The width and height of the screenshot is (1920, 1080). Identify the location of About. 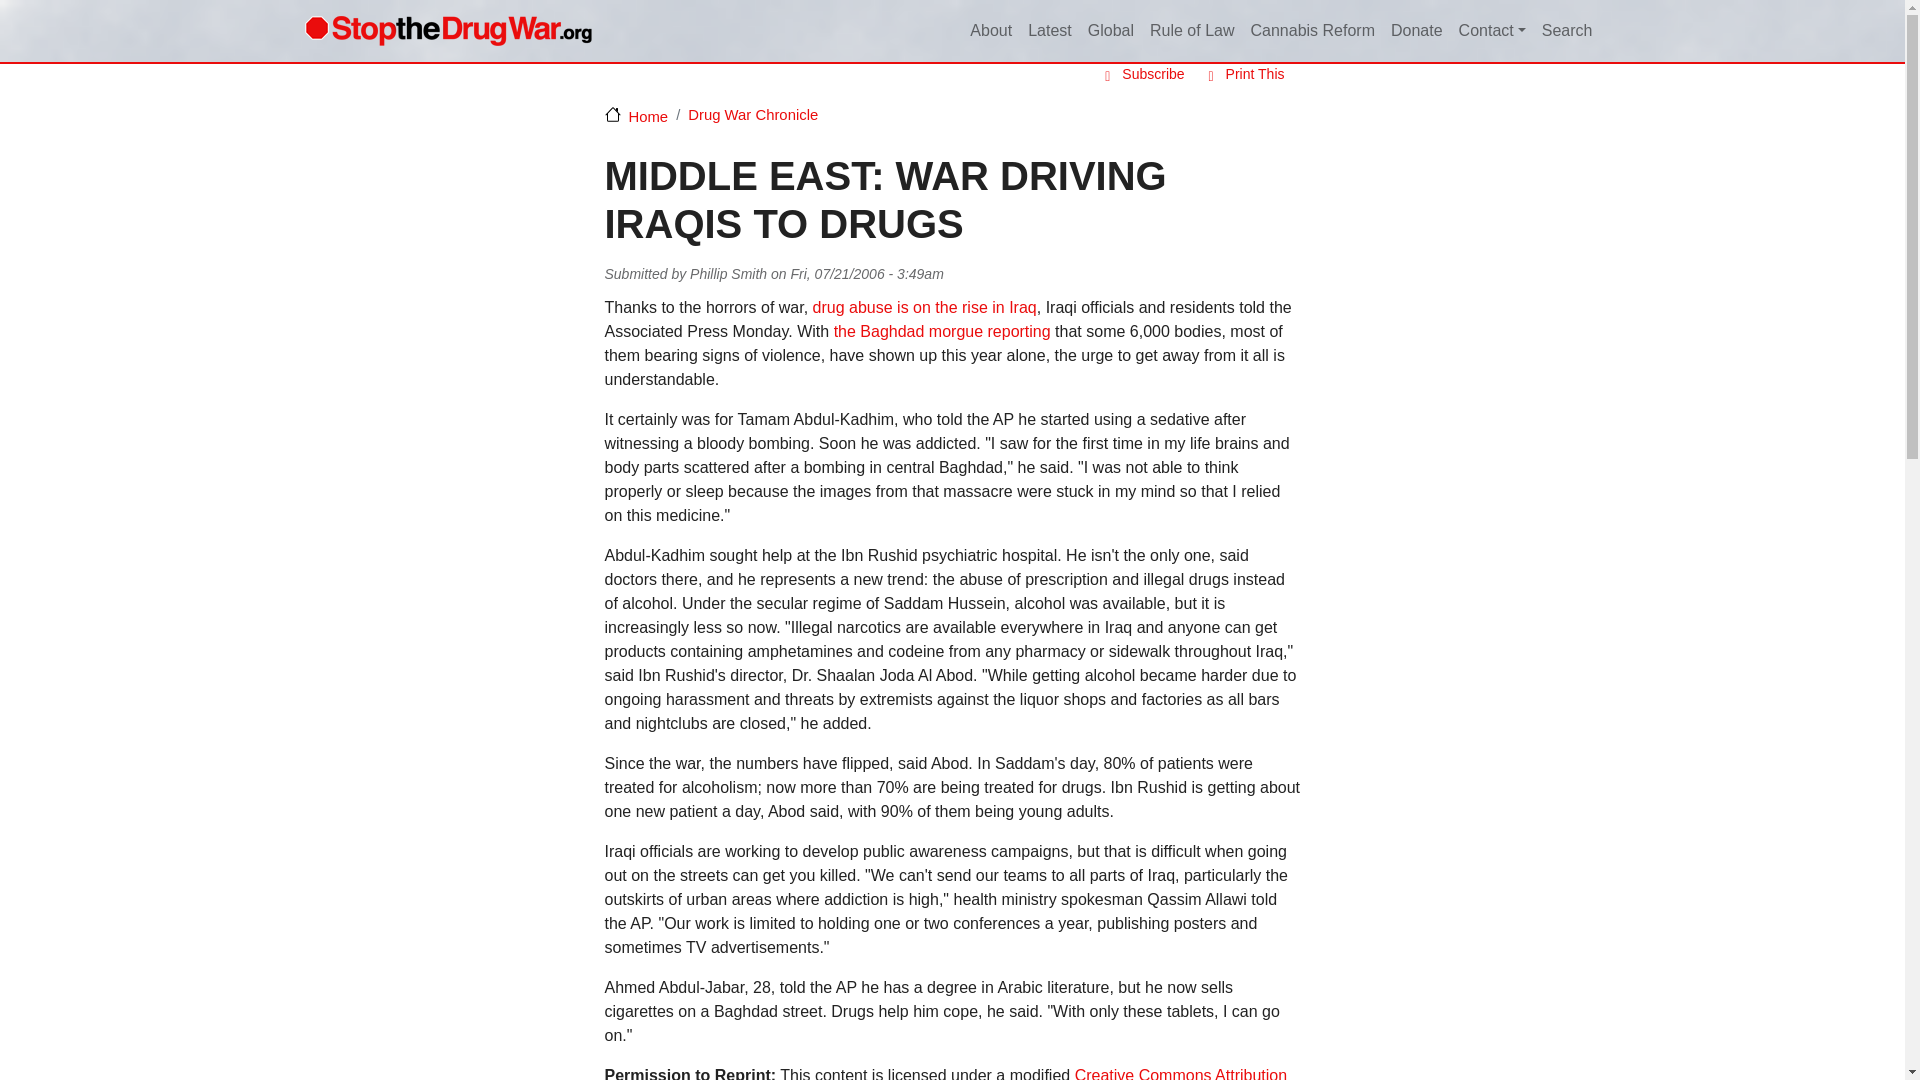
(990, 31).